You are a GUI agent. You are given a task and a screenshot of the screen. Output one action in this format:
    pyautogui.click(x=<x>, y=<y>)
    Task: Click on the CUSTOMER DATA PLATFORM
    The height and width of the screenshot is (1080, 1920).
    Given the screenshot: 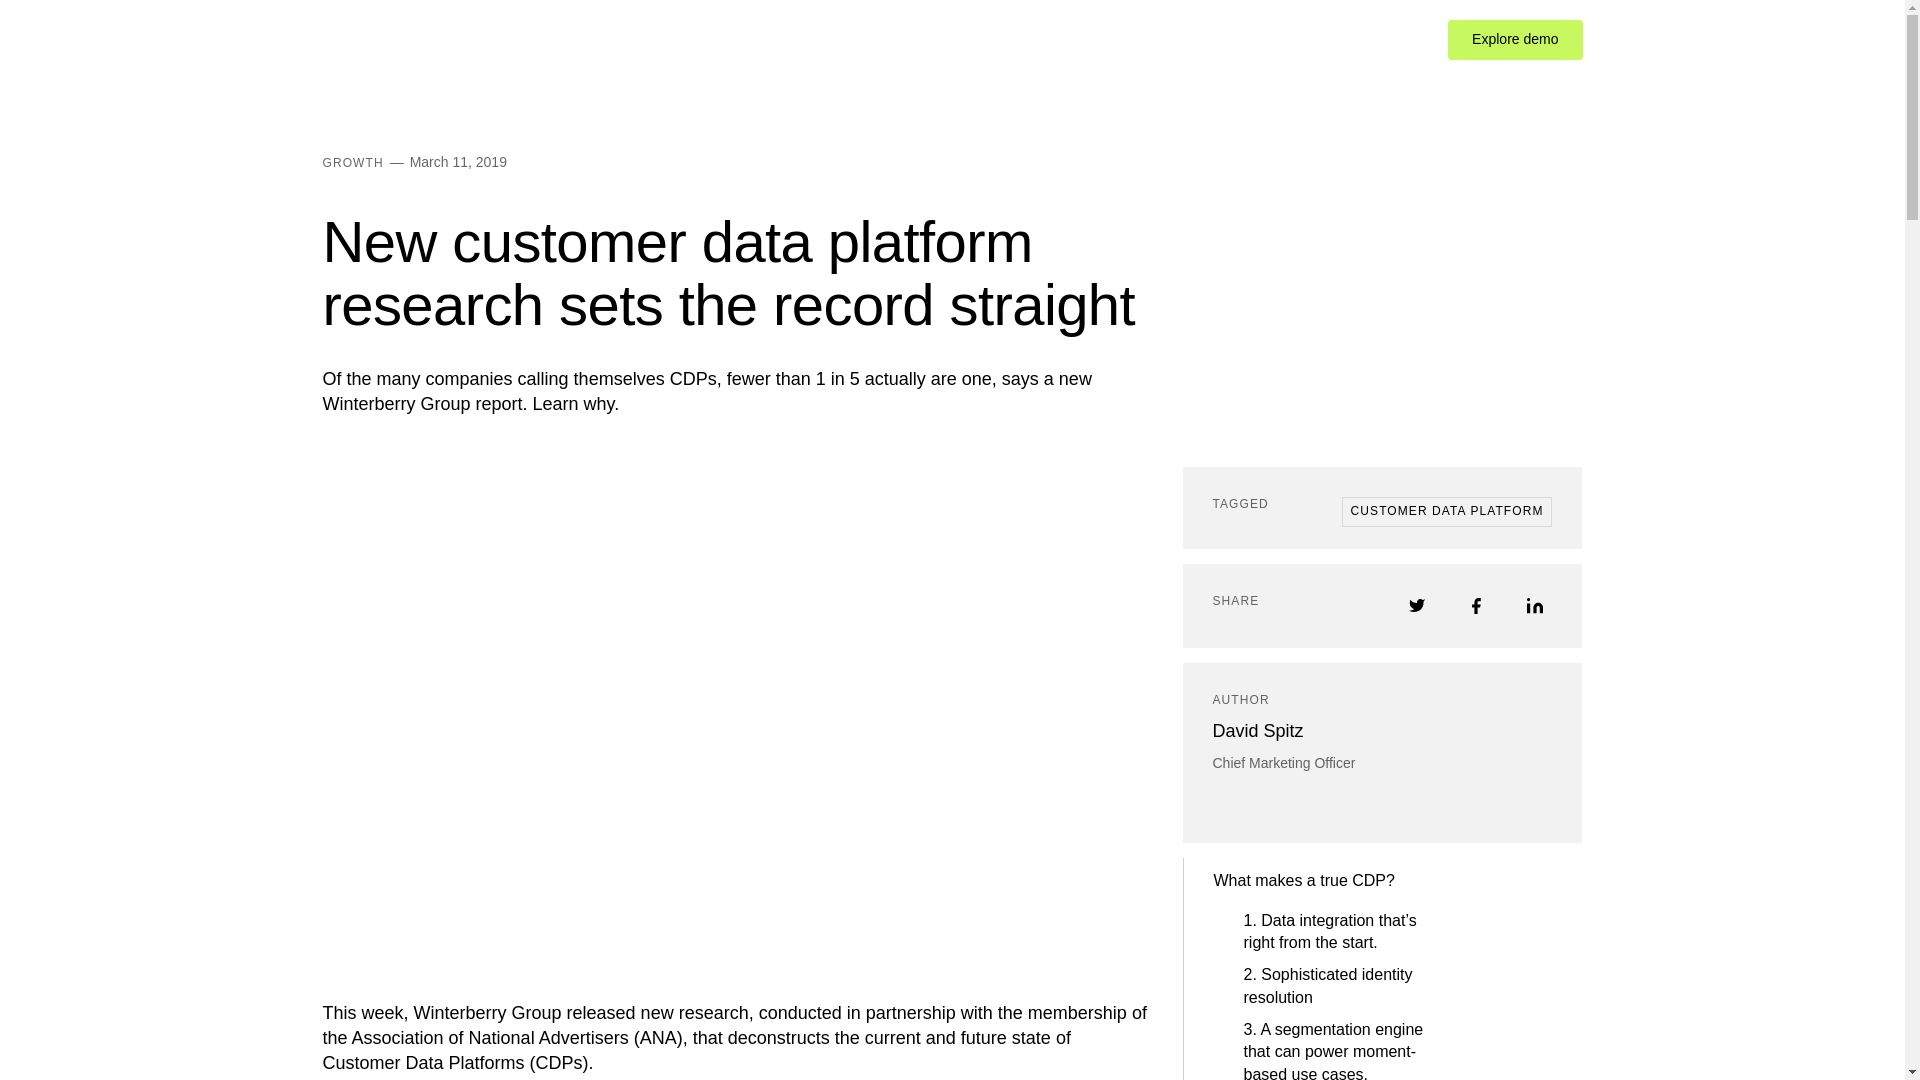 What is the action you would take?
    pyautogui.click(x=1448, y=512)
    